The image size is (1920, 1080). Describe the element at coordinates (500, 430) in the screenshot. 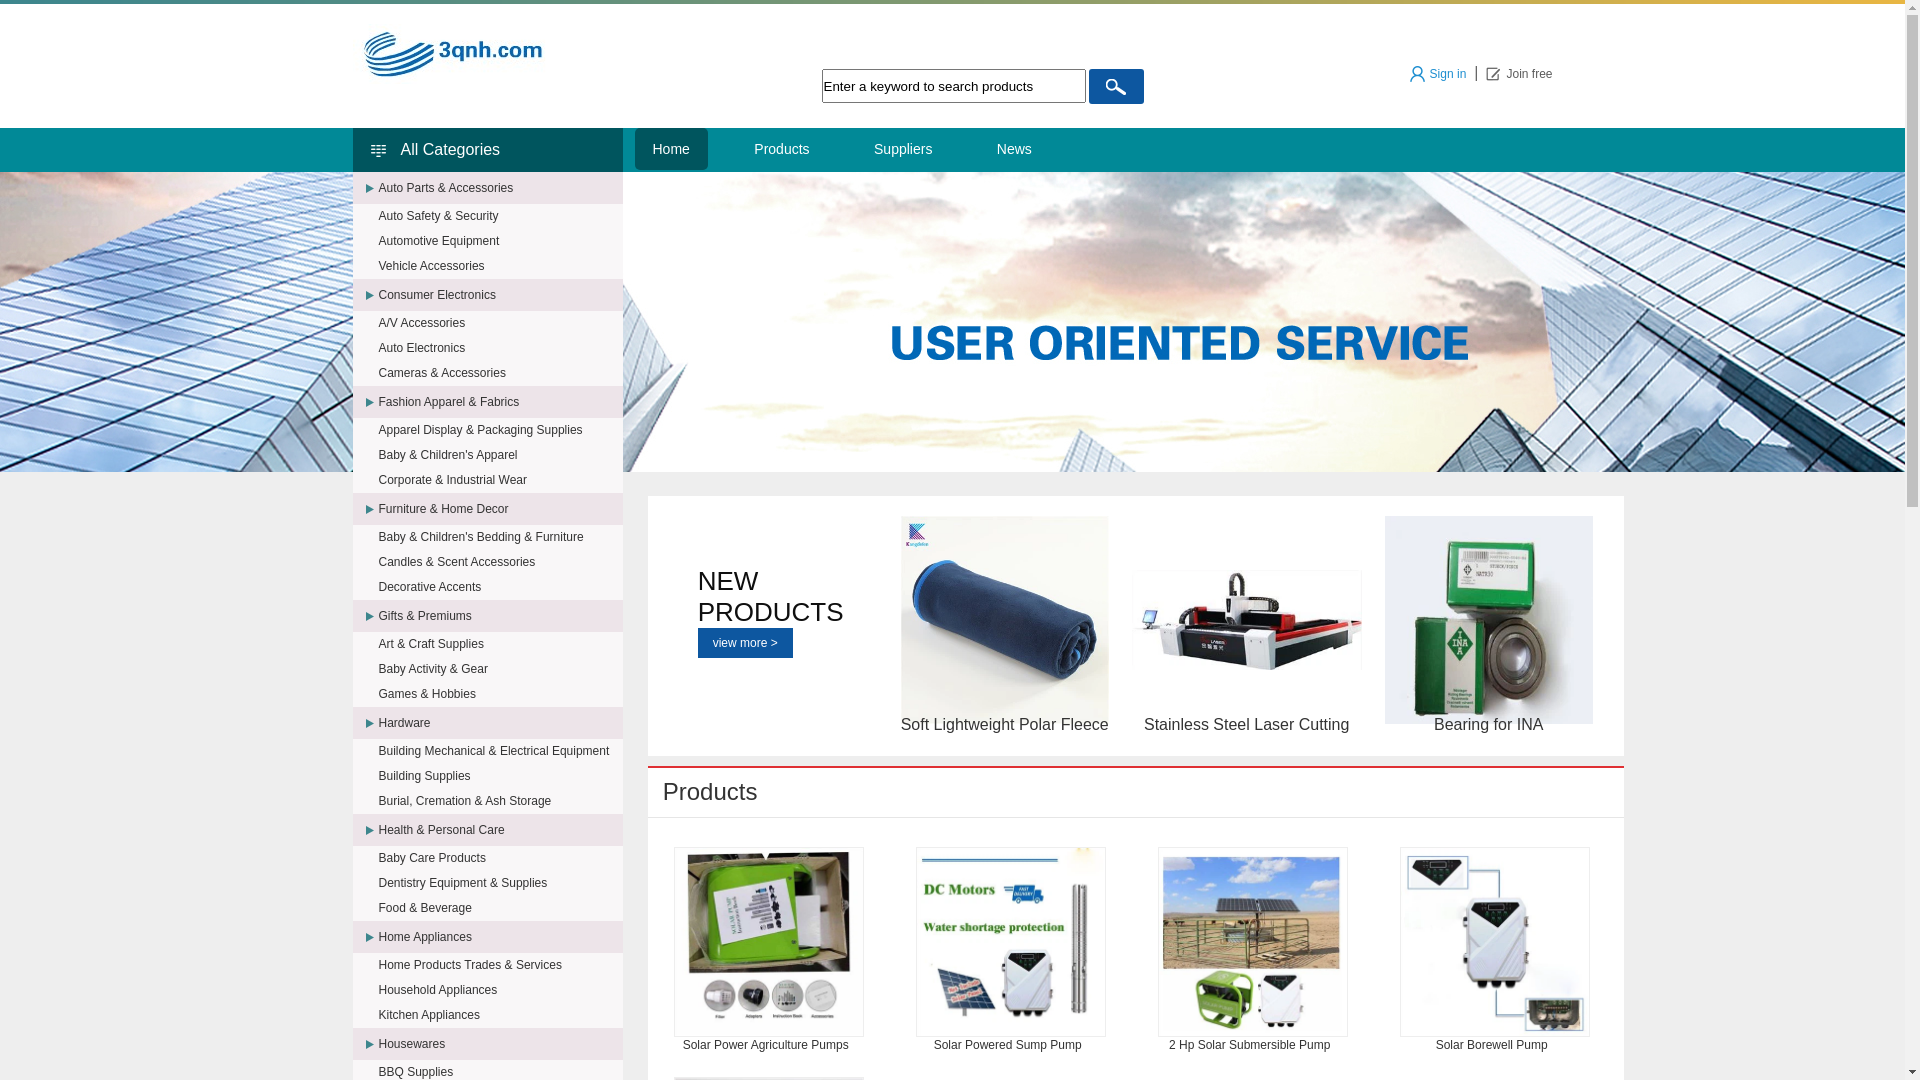

I see `Apparel Display & Packaging Supplies` at that location.